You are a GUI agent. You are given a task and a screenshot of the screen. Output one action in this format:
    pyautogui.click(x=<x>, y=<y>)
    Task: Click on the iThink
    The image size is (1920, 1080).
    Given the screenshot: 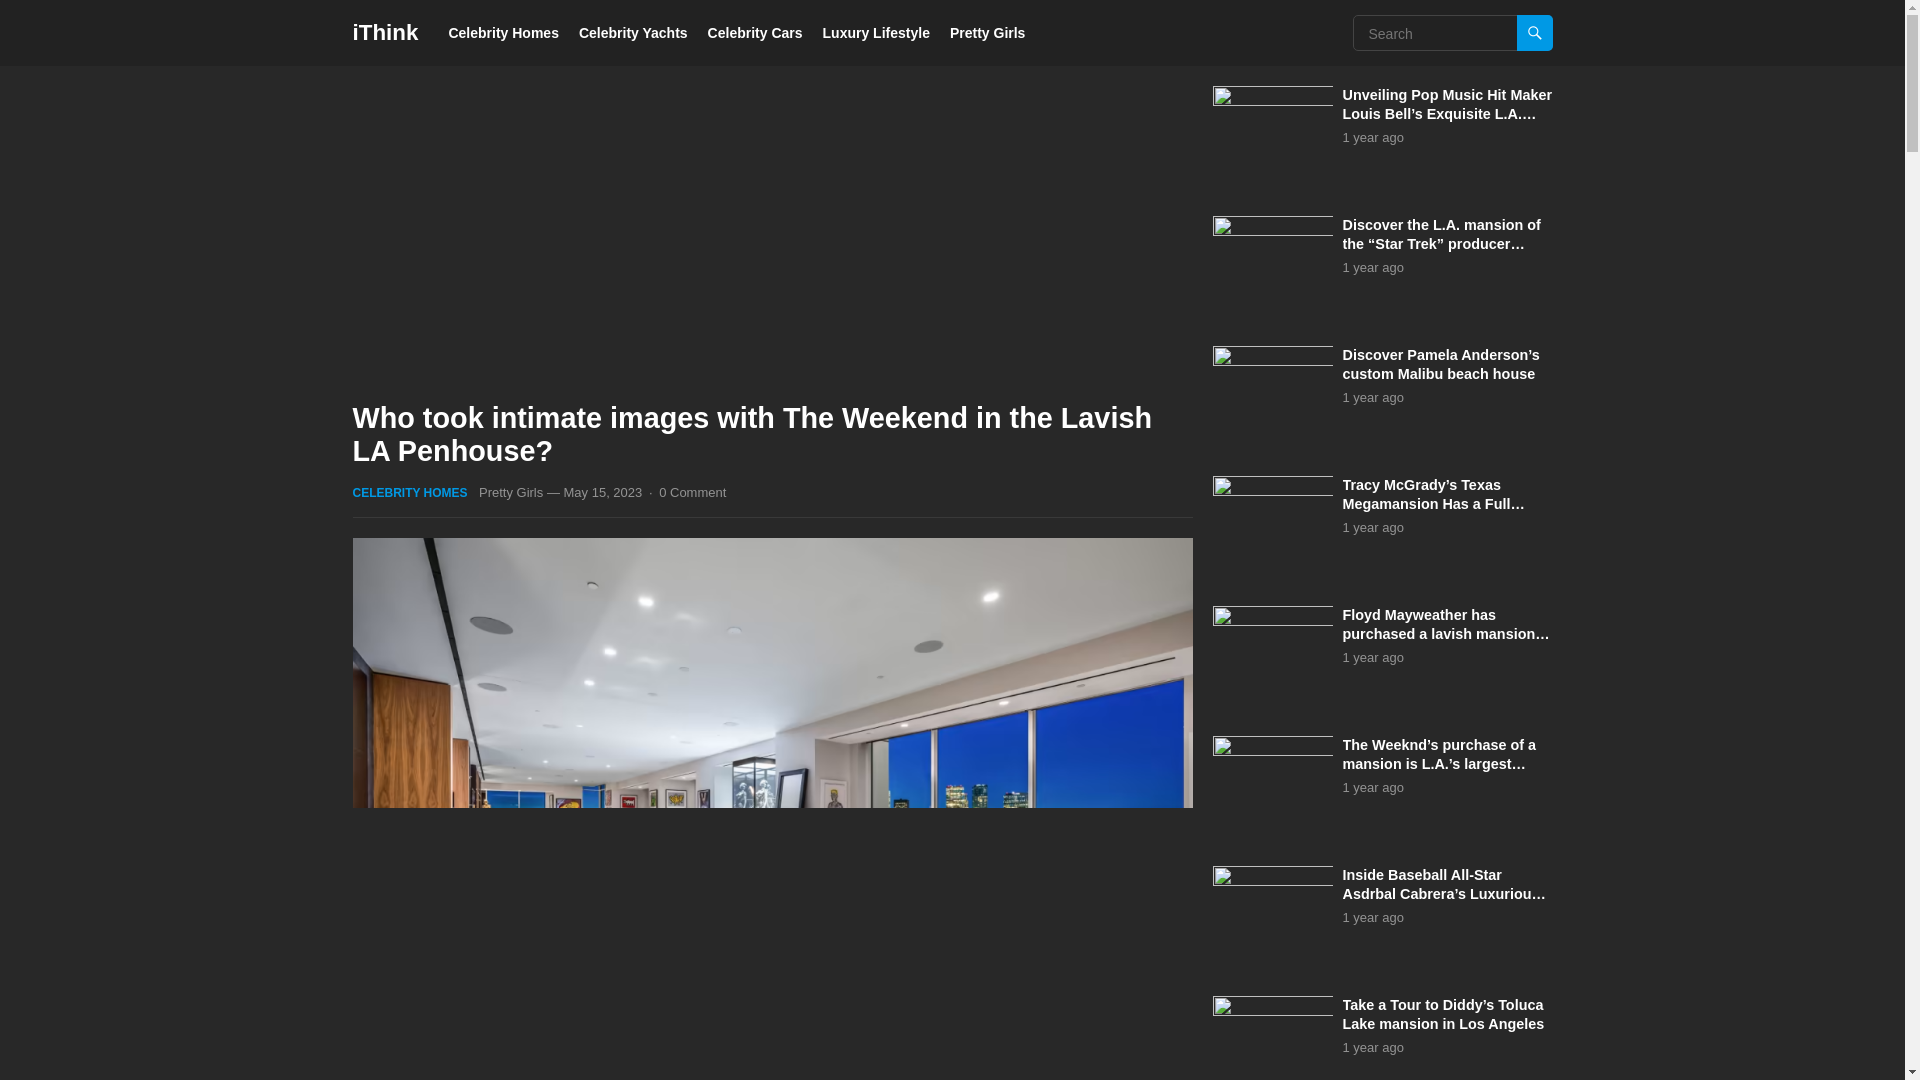 What is the action you would take?
    pyautogui.click(x=384, y=32)
    